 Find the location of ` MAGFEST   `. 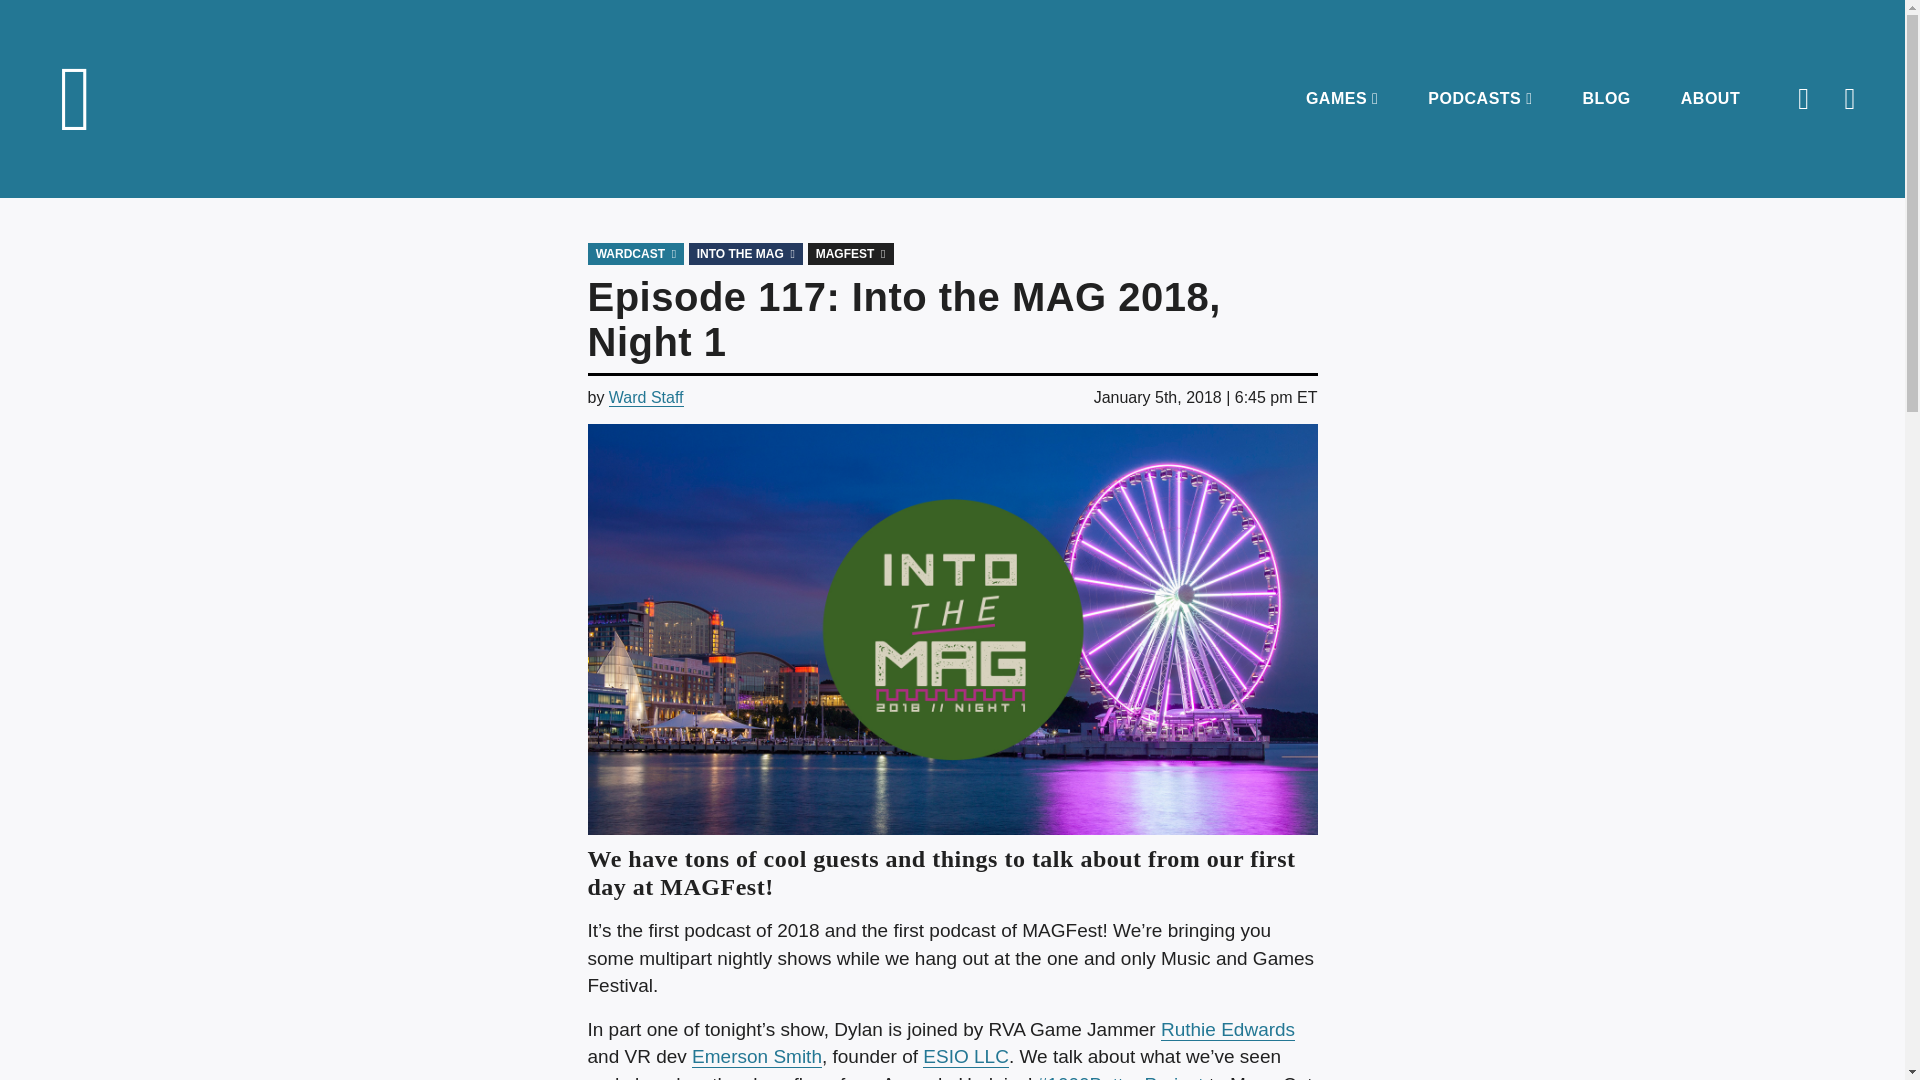

 MAGFEST    is located at coordinates (851, 254).